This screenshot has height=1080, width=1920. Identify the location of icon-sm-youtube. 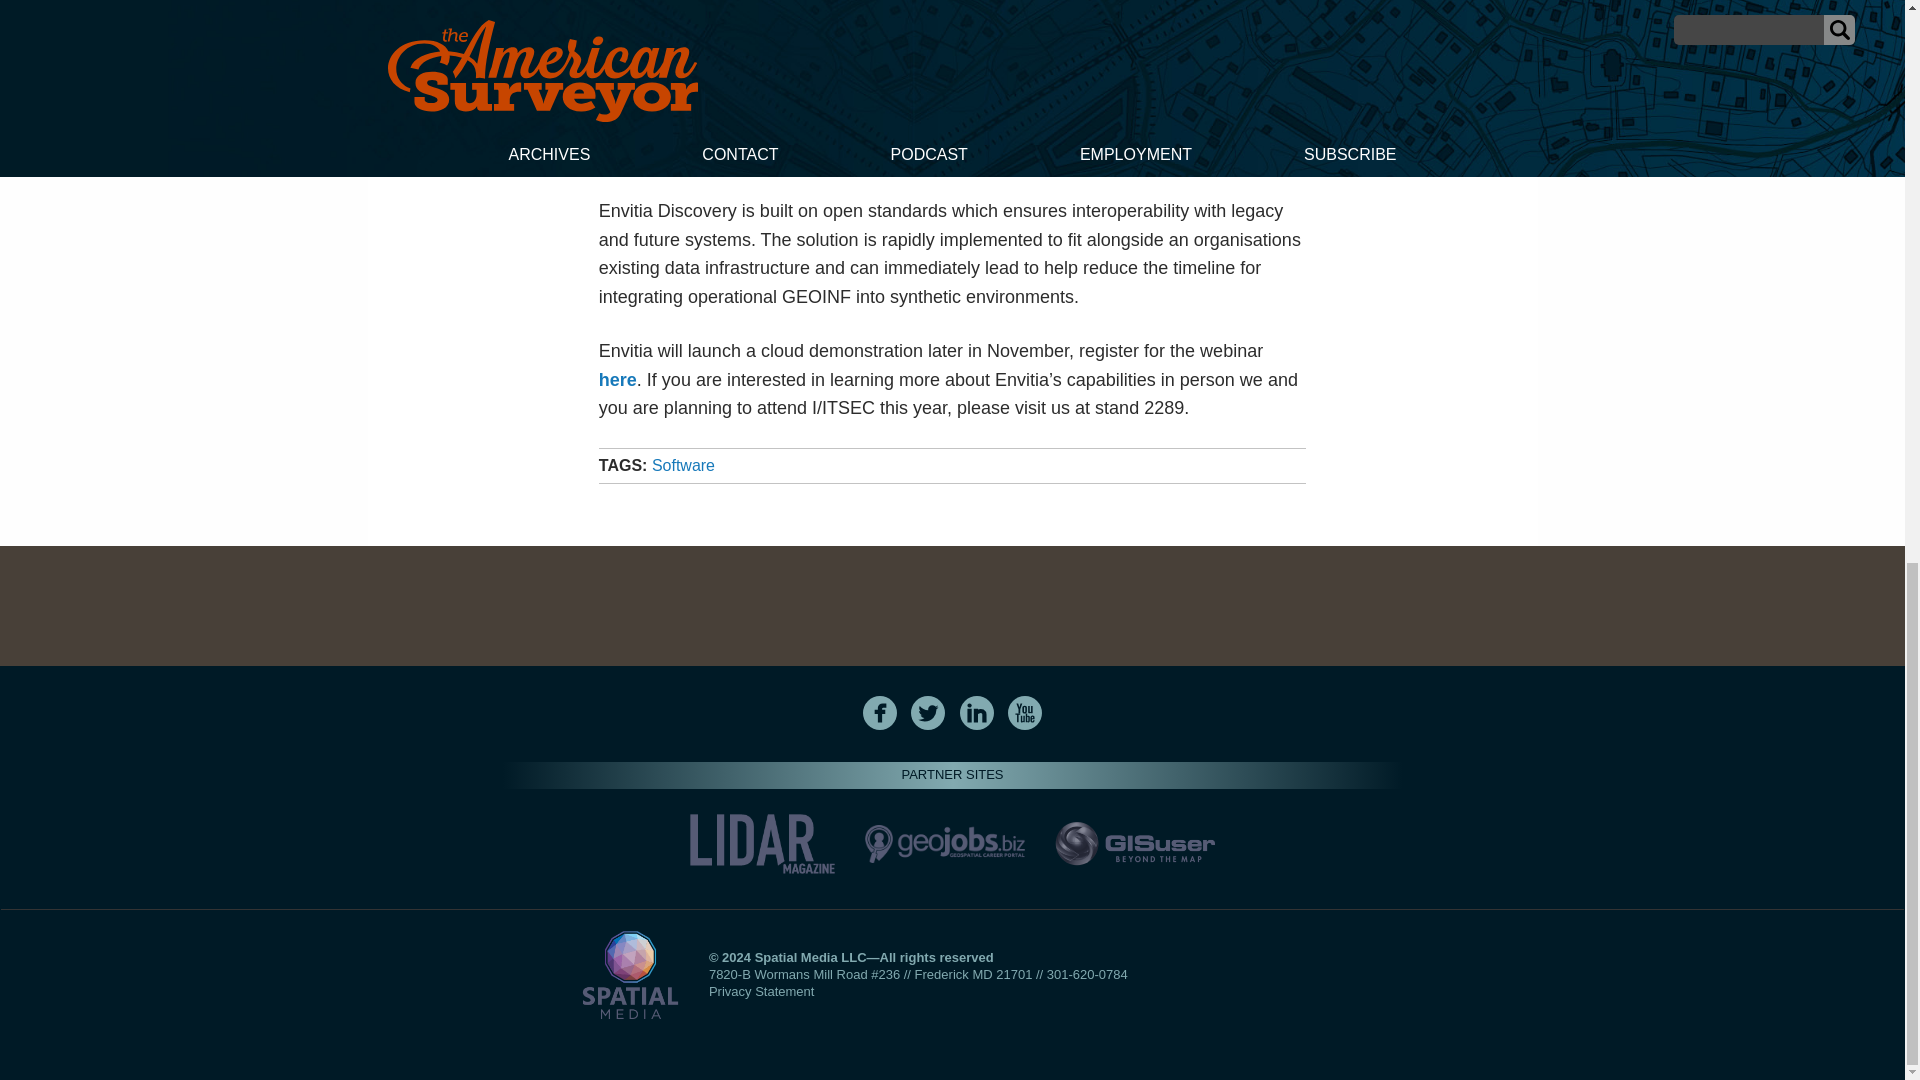
(1025, 712).